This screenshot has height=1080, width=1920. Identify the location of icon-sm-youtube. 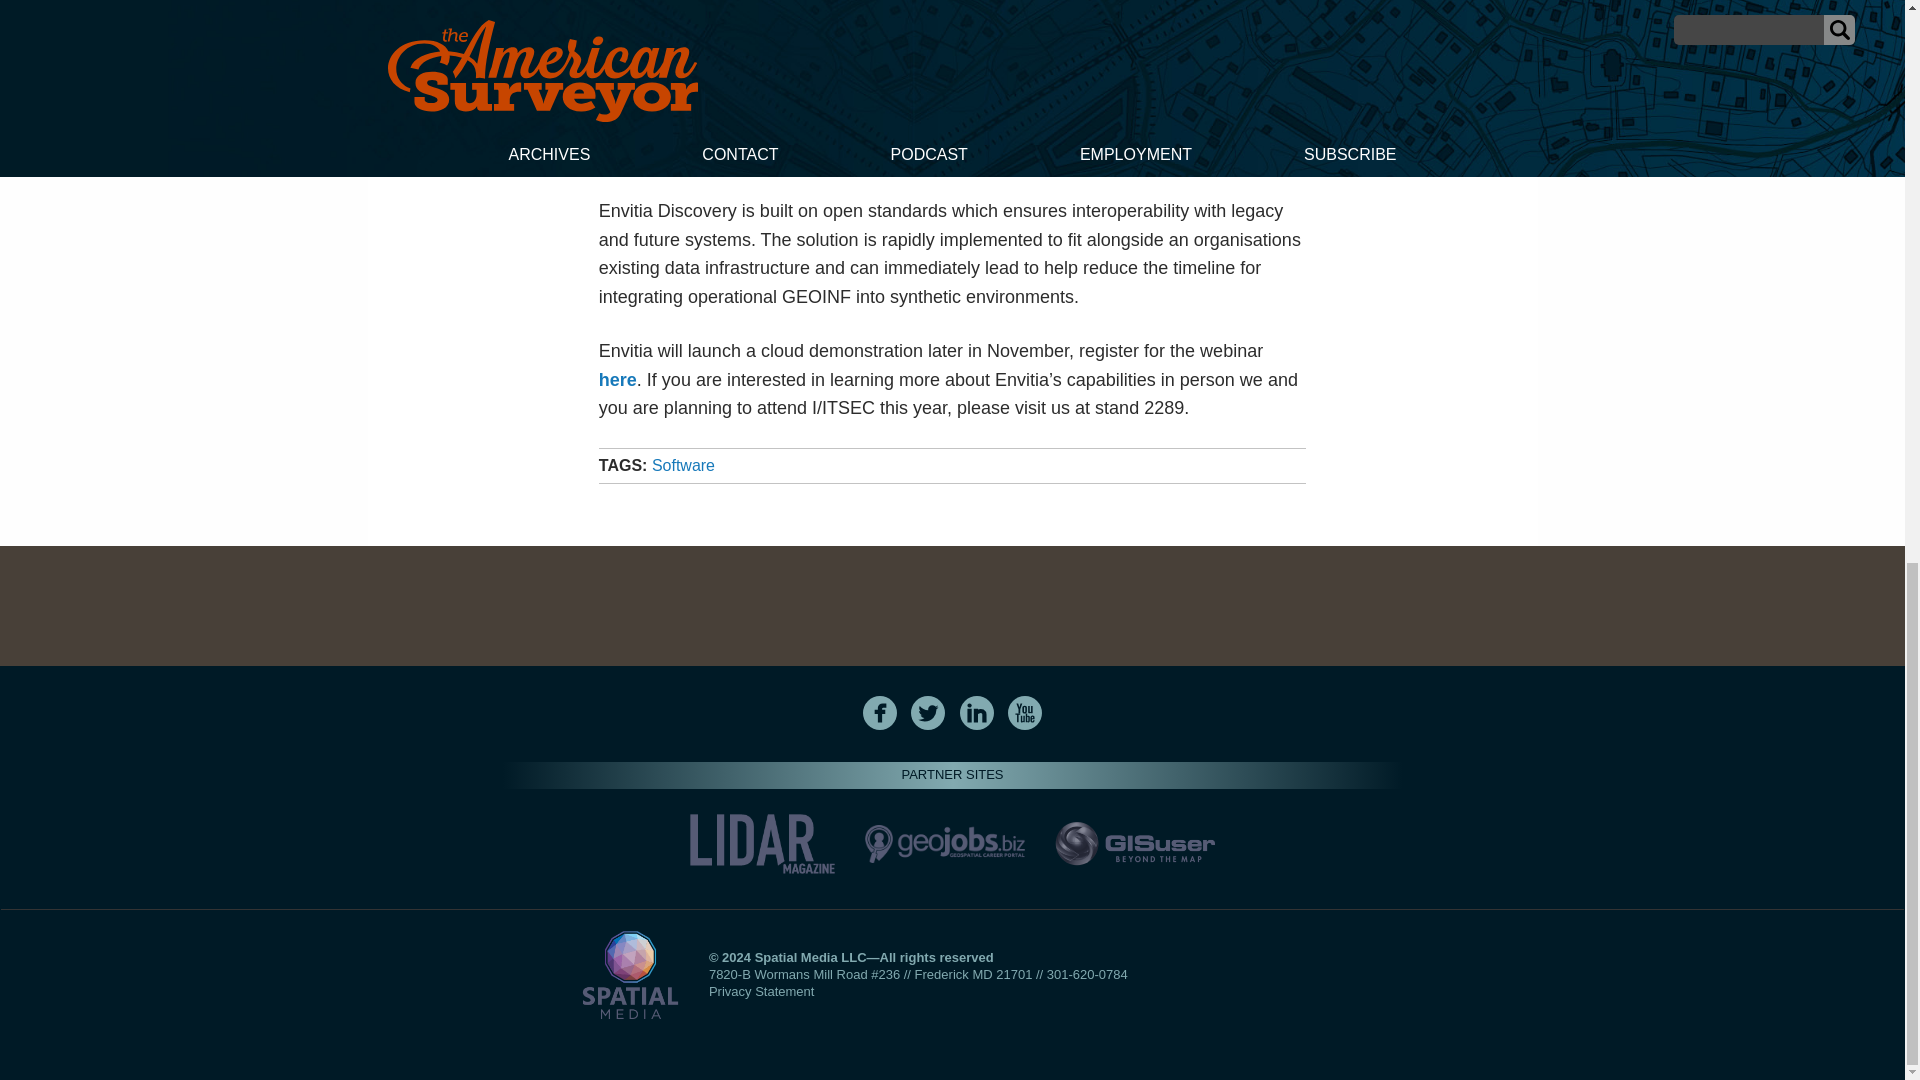
(1025, 712).